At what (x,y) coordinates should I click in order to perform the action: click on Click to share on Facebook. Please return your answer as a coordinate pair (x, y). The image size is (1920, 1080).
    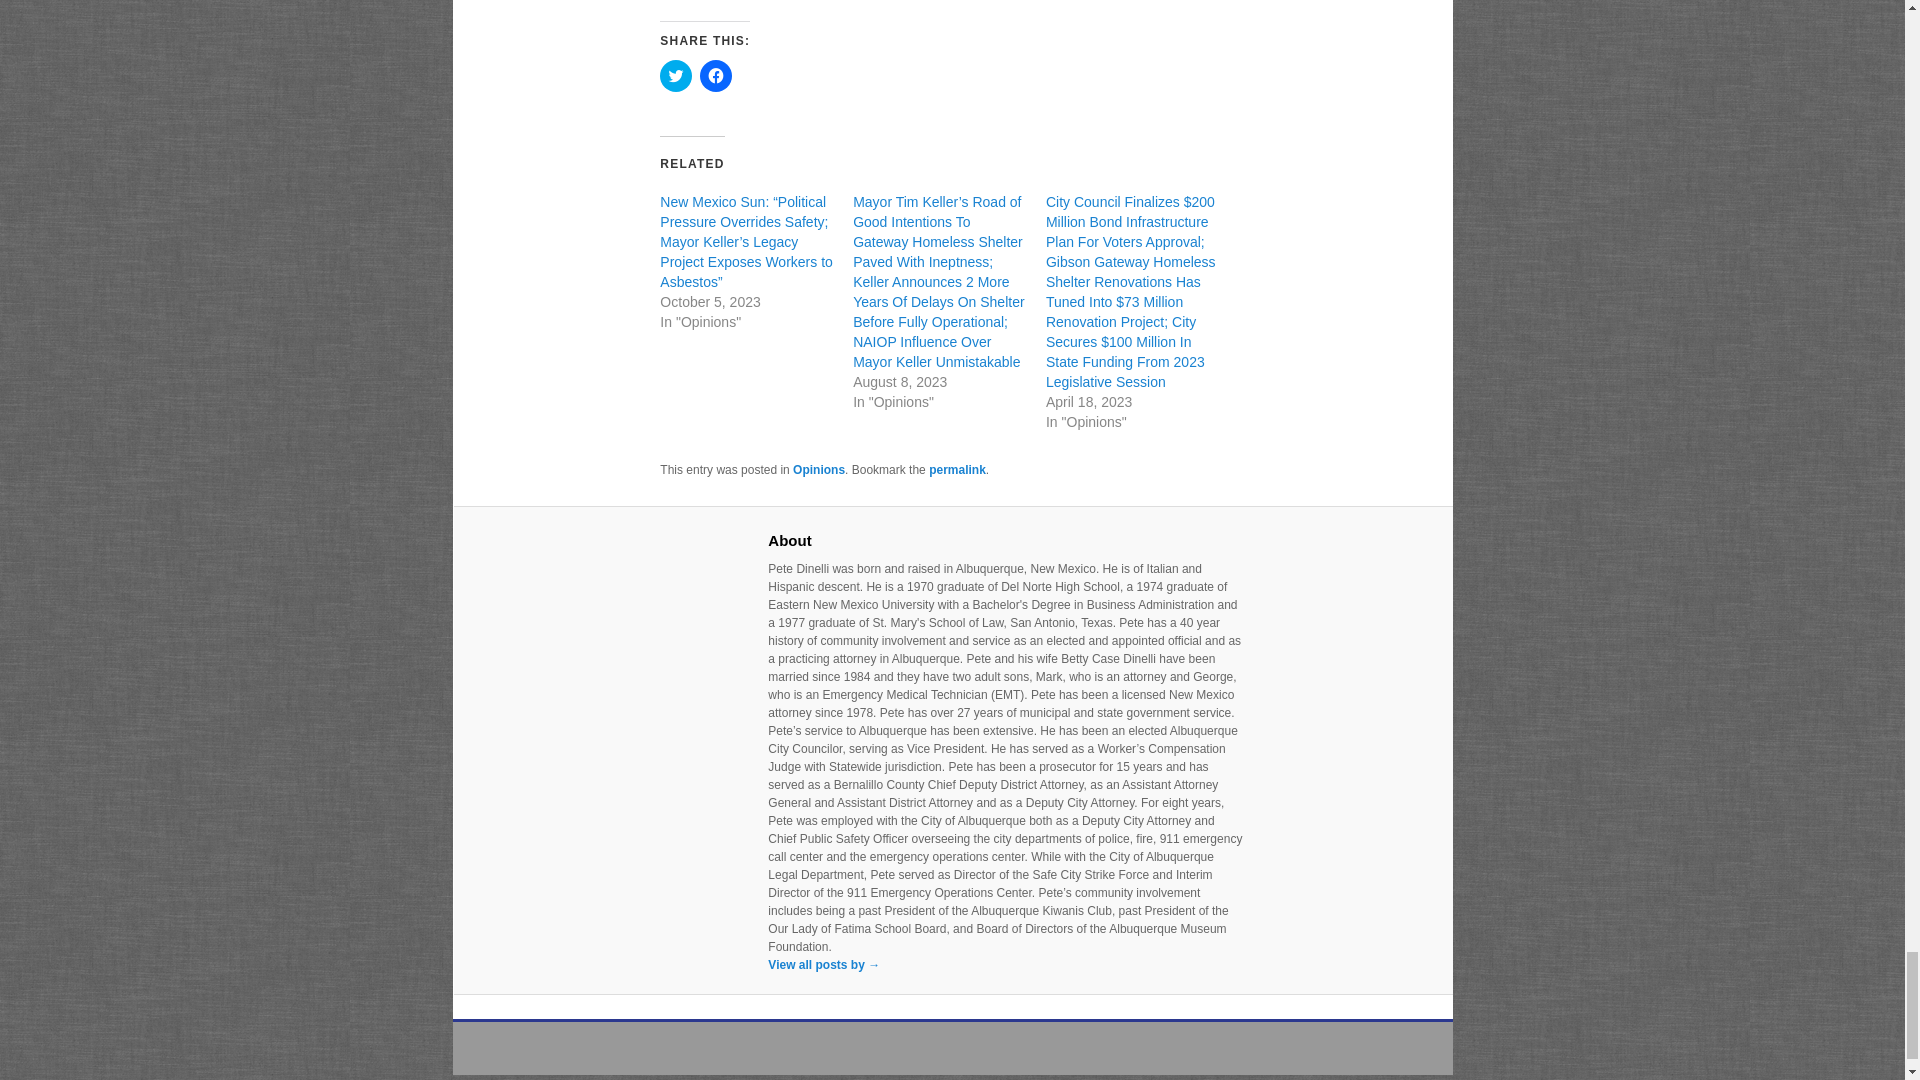
    Looking at the image, I should click on (716, 76).